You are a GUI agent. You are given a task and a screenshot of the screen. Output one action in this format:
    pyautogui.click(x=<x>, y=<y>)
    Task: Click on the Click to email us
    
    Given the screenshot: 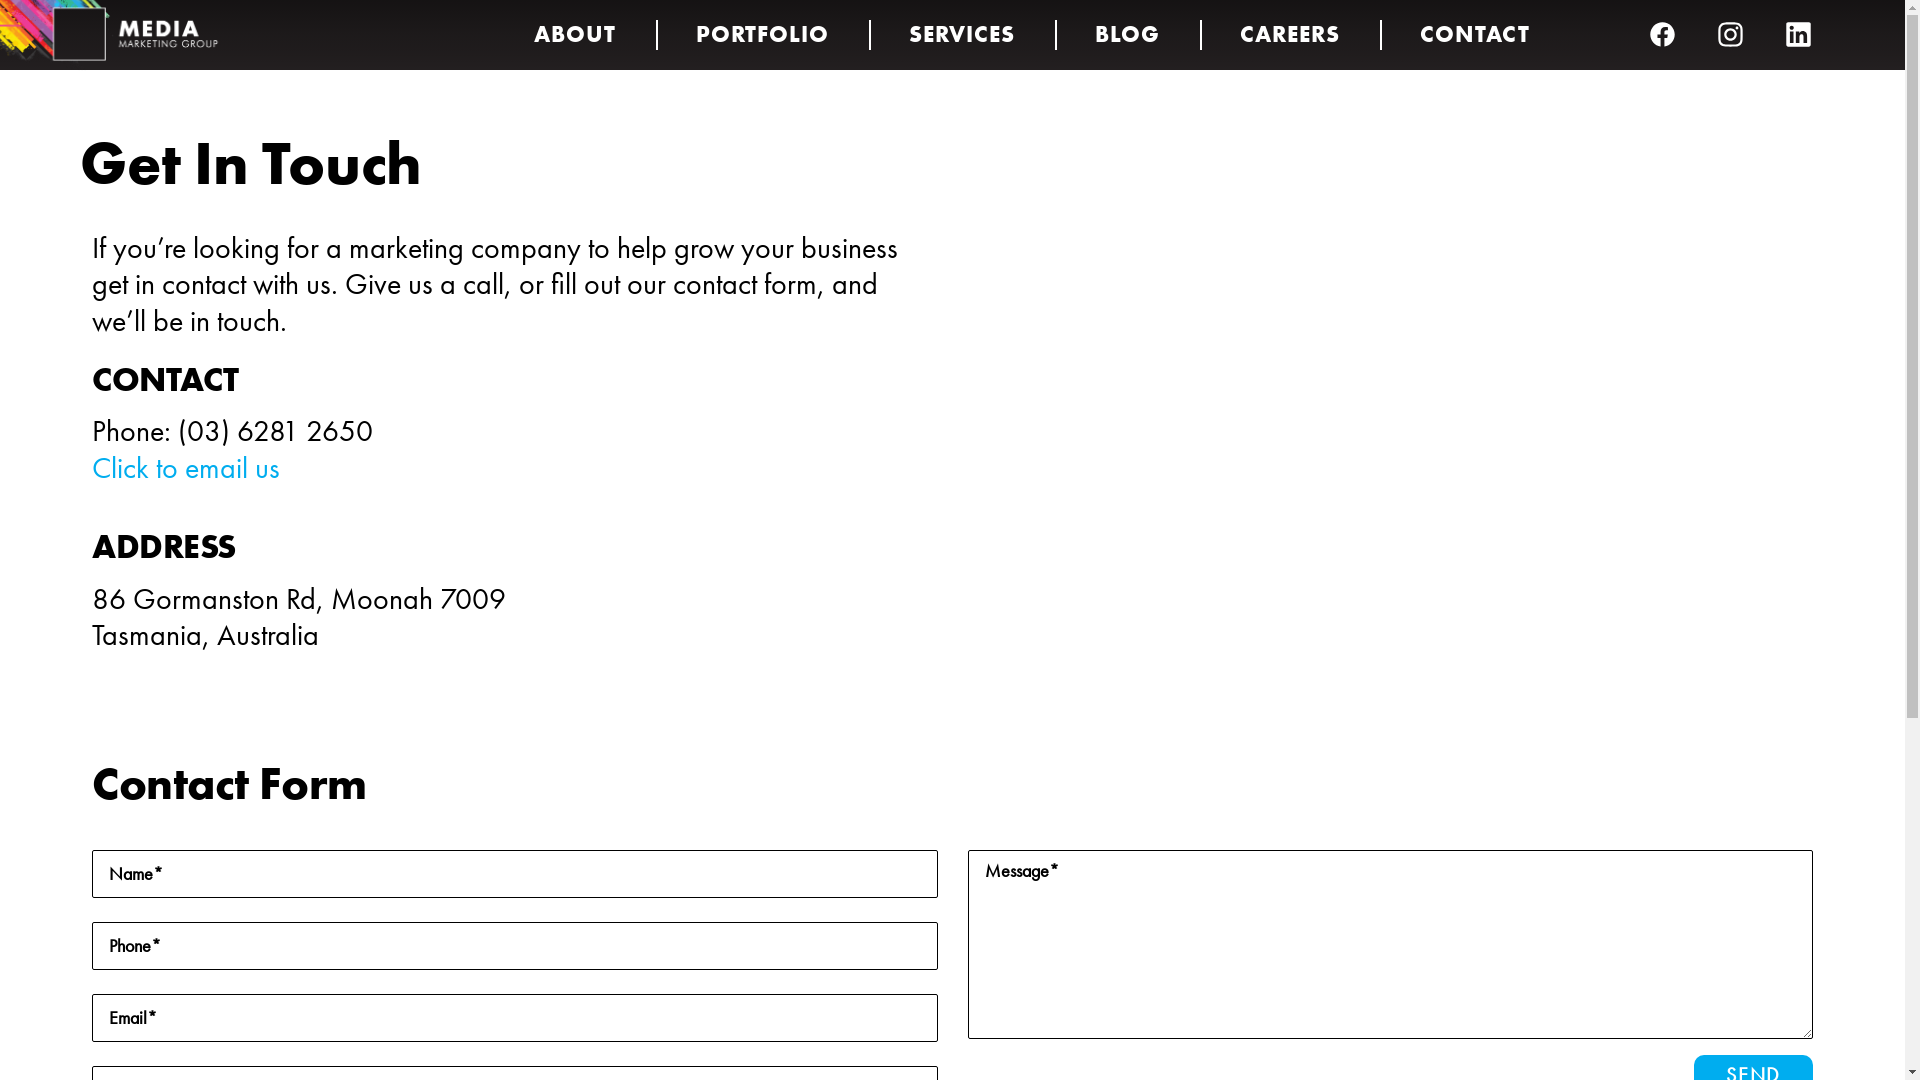 What is the action you would take?
    pyautogui.click(x=186, y=468)
    